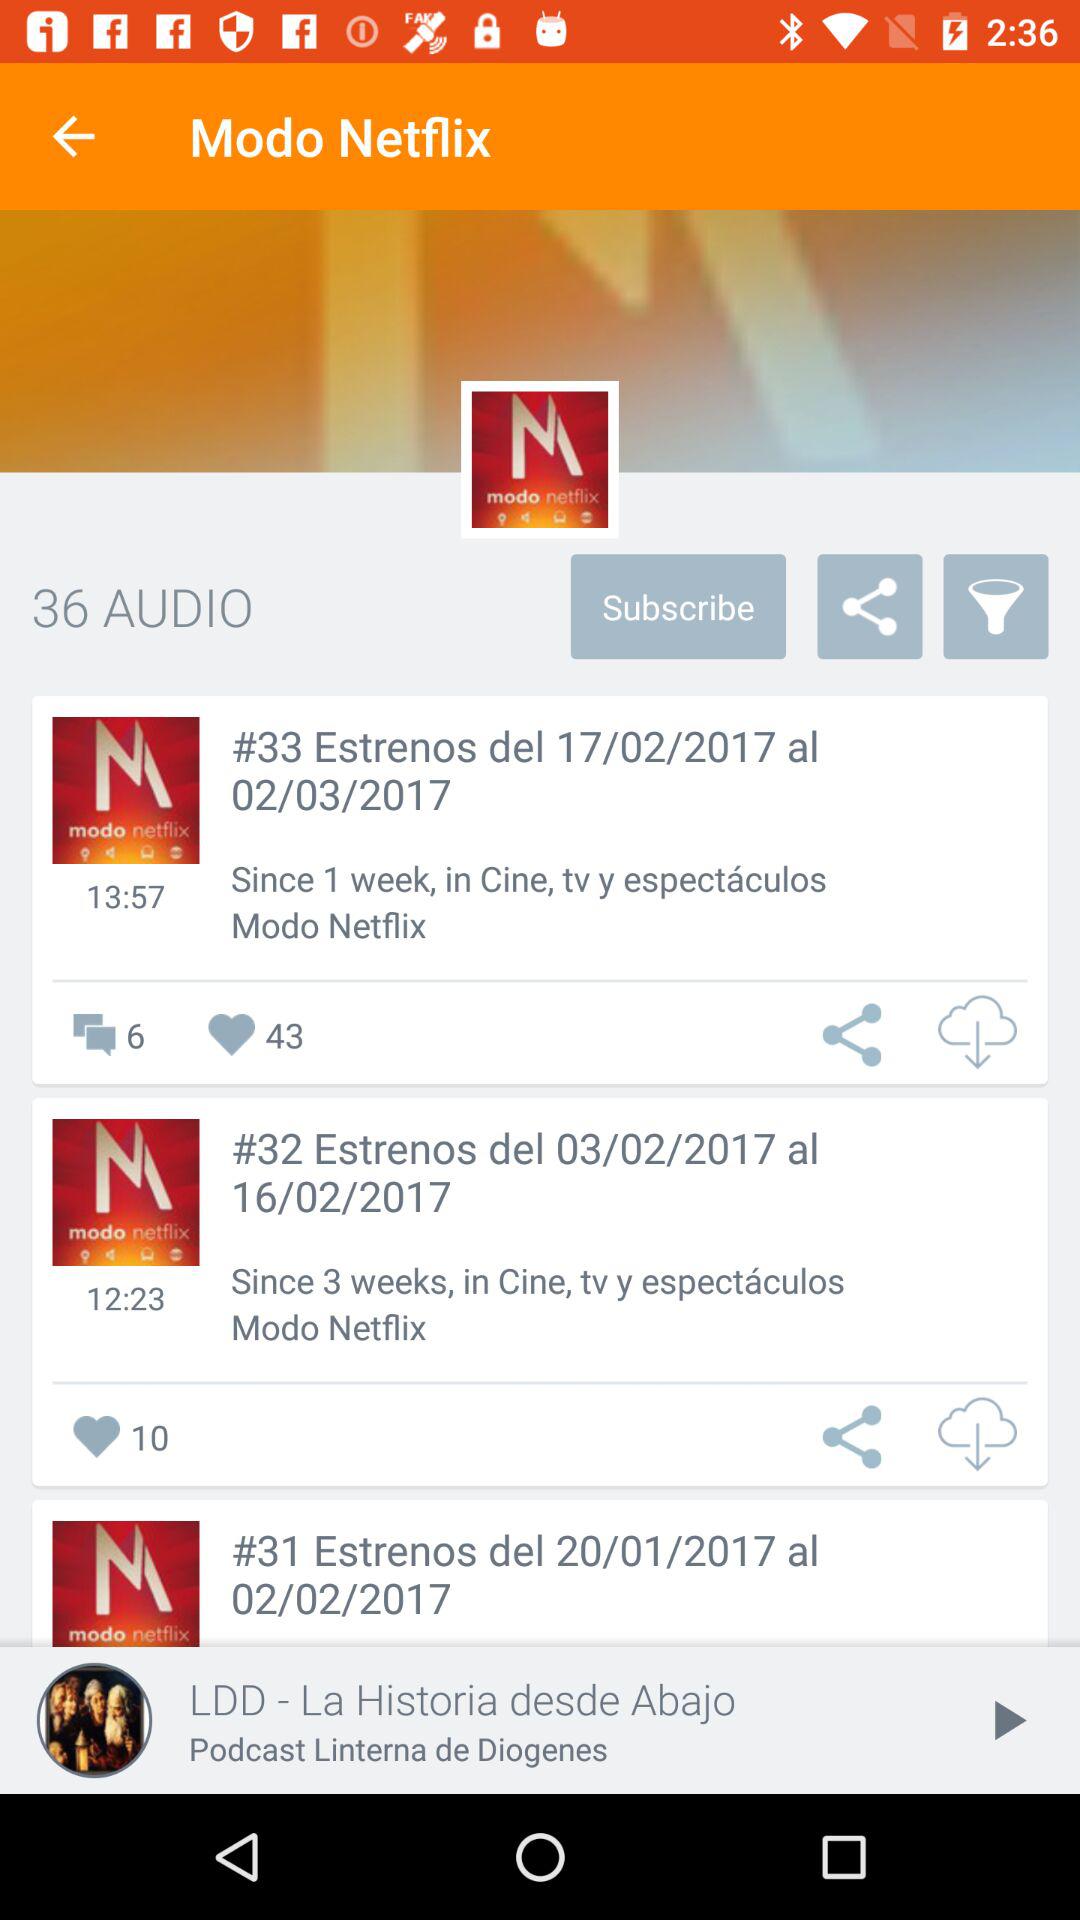  What do you see at coordinates (678, 606) in the screenshot?
I see `launch icon to the right of the 36 audio item` at bounding box center [678, 606].